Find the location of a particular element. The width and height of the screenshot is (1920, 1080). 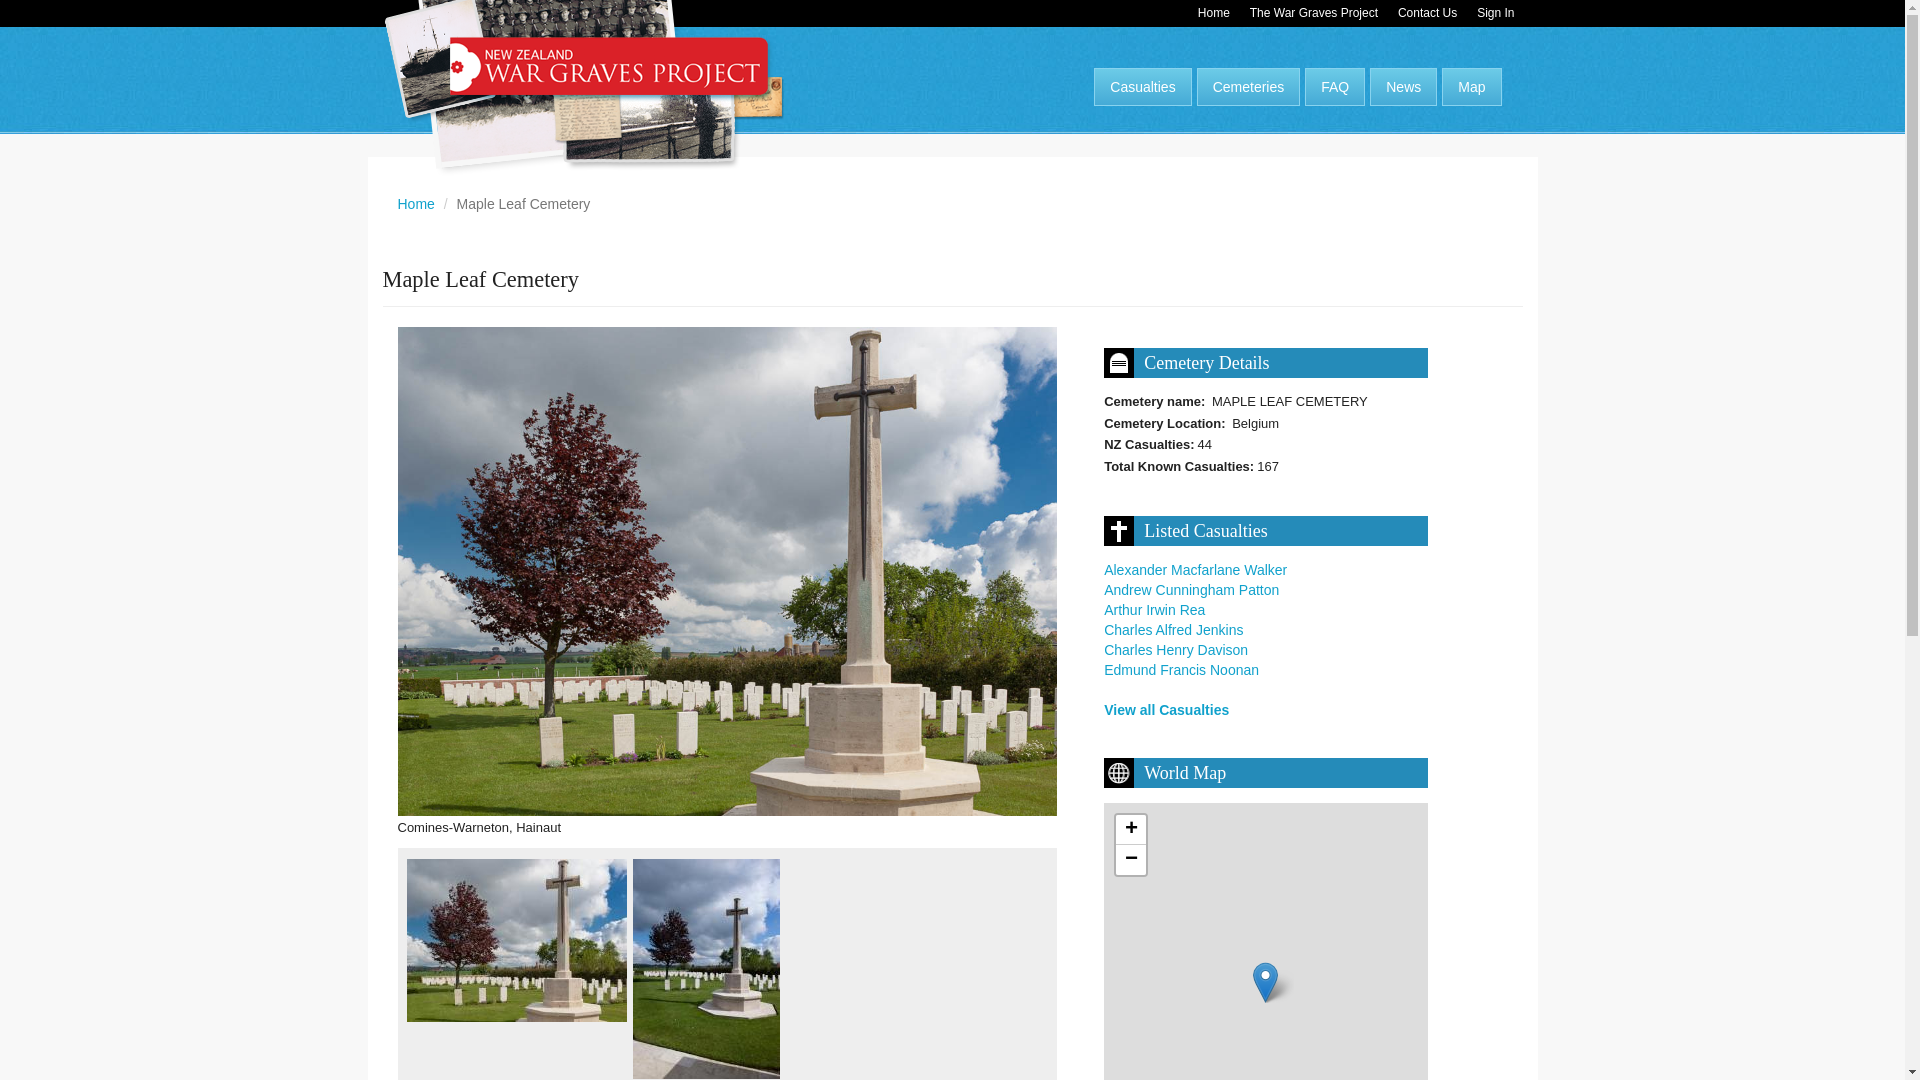

Sign In is located at coordinates (1495, 14).